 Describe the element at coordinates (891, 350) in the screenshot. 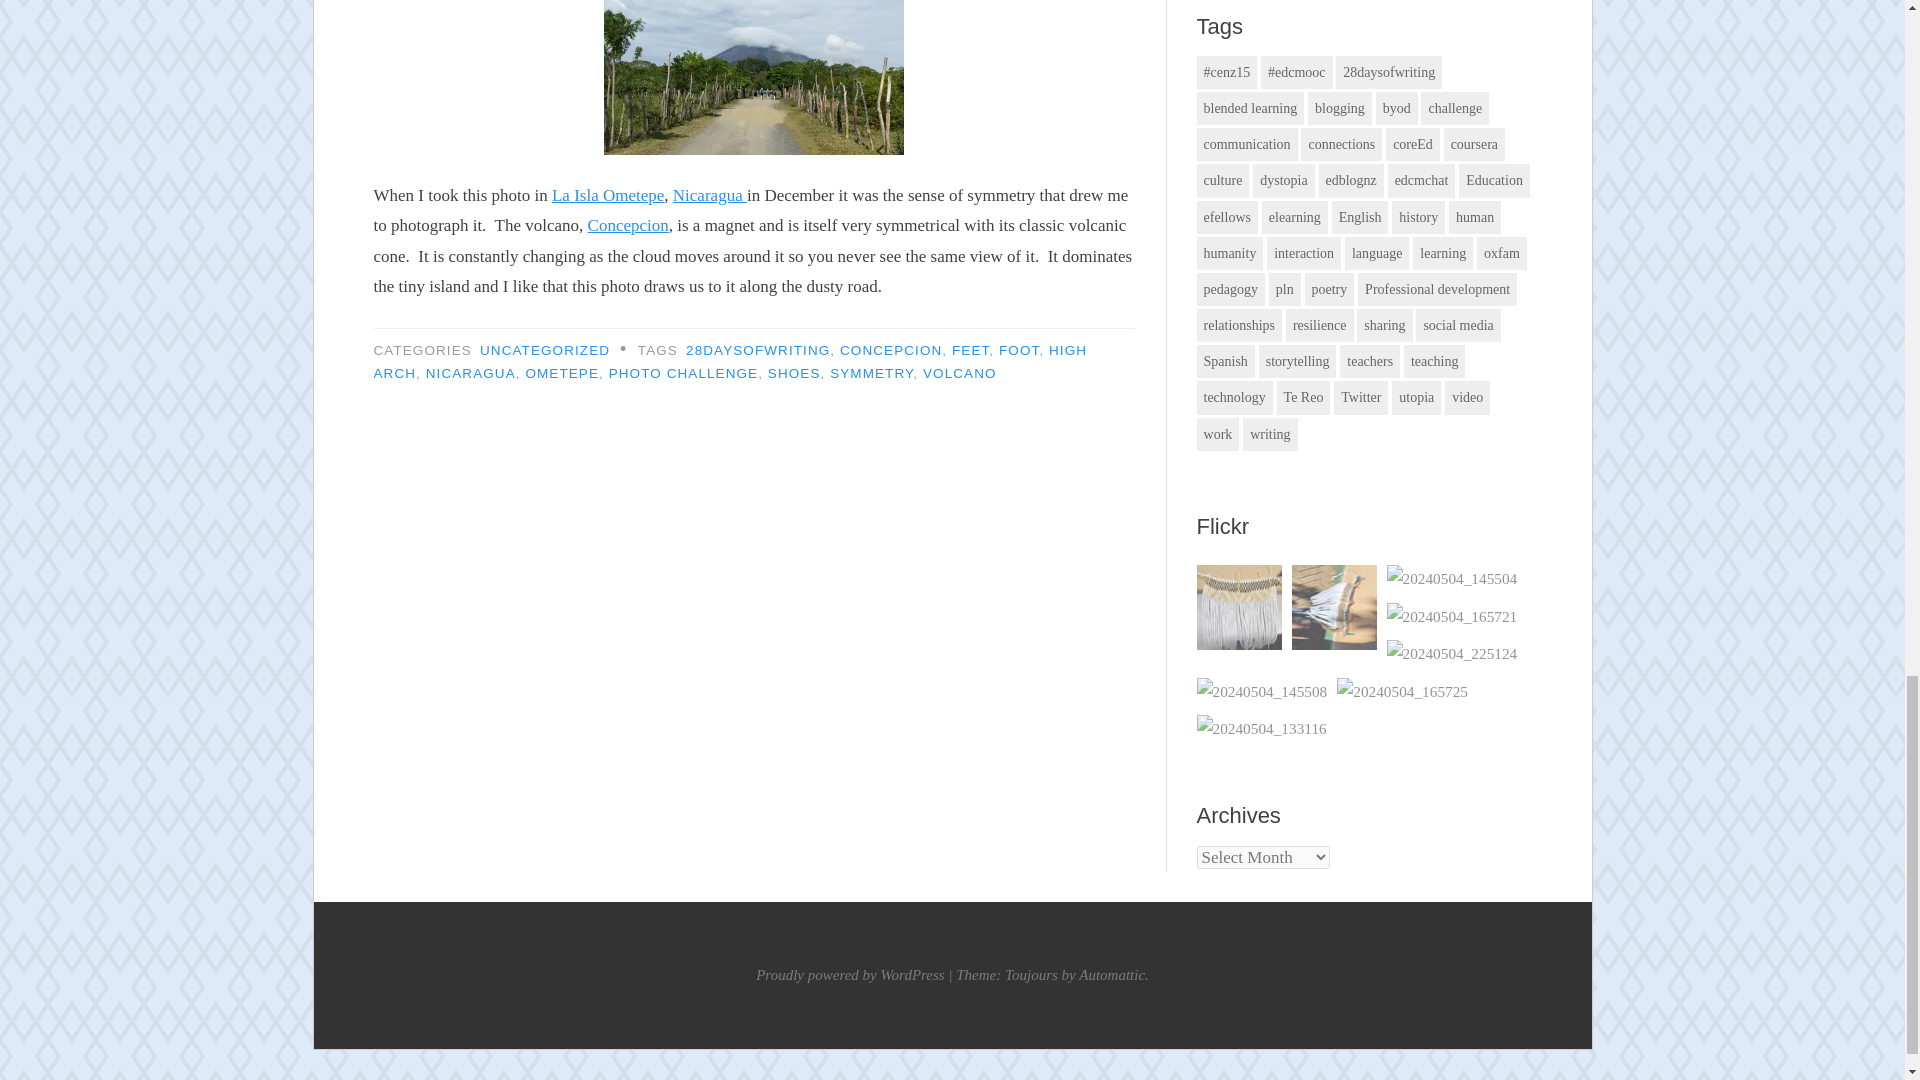

I see `CONCEPCION` at that location.